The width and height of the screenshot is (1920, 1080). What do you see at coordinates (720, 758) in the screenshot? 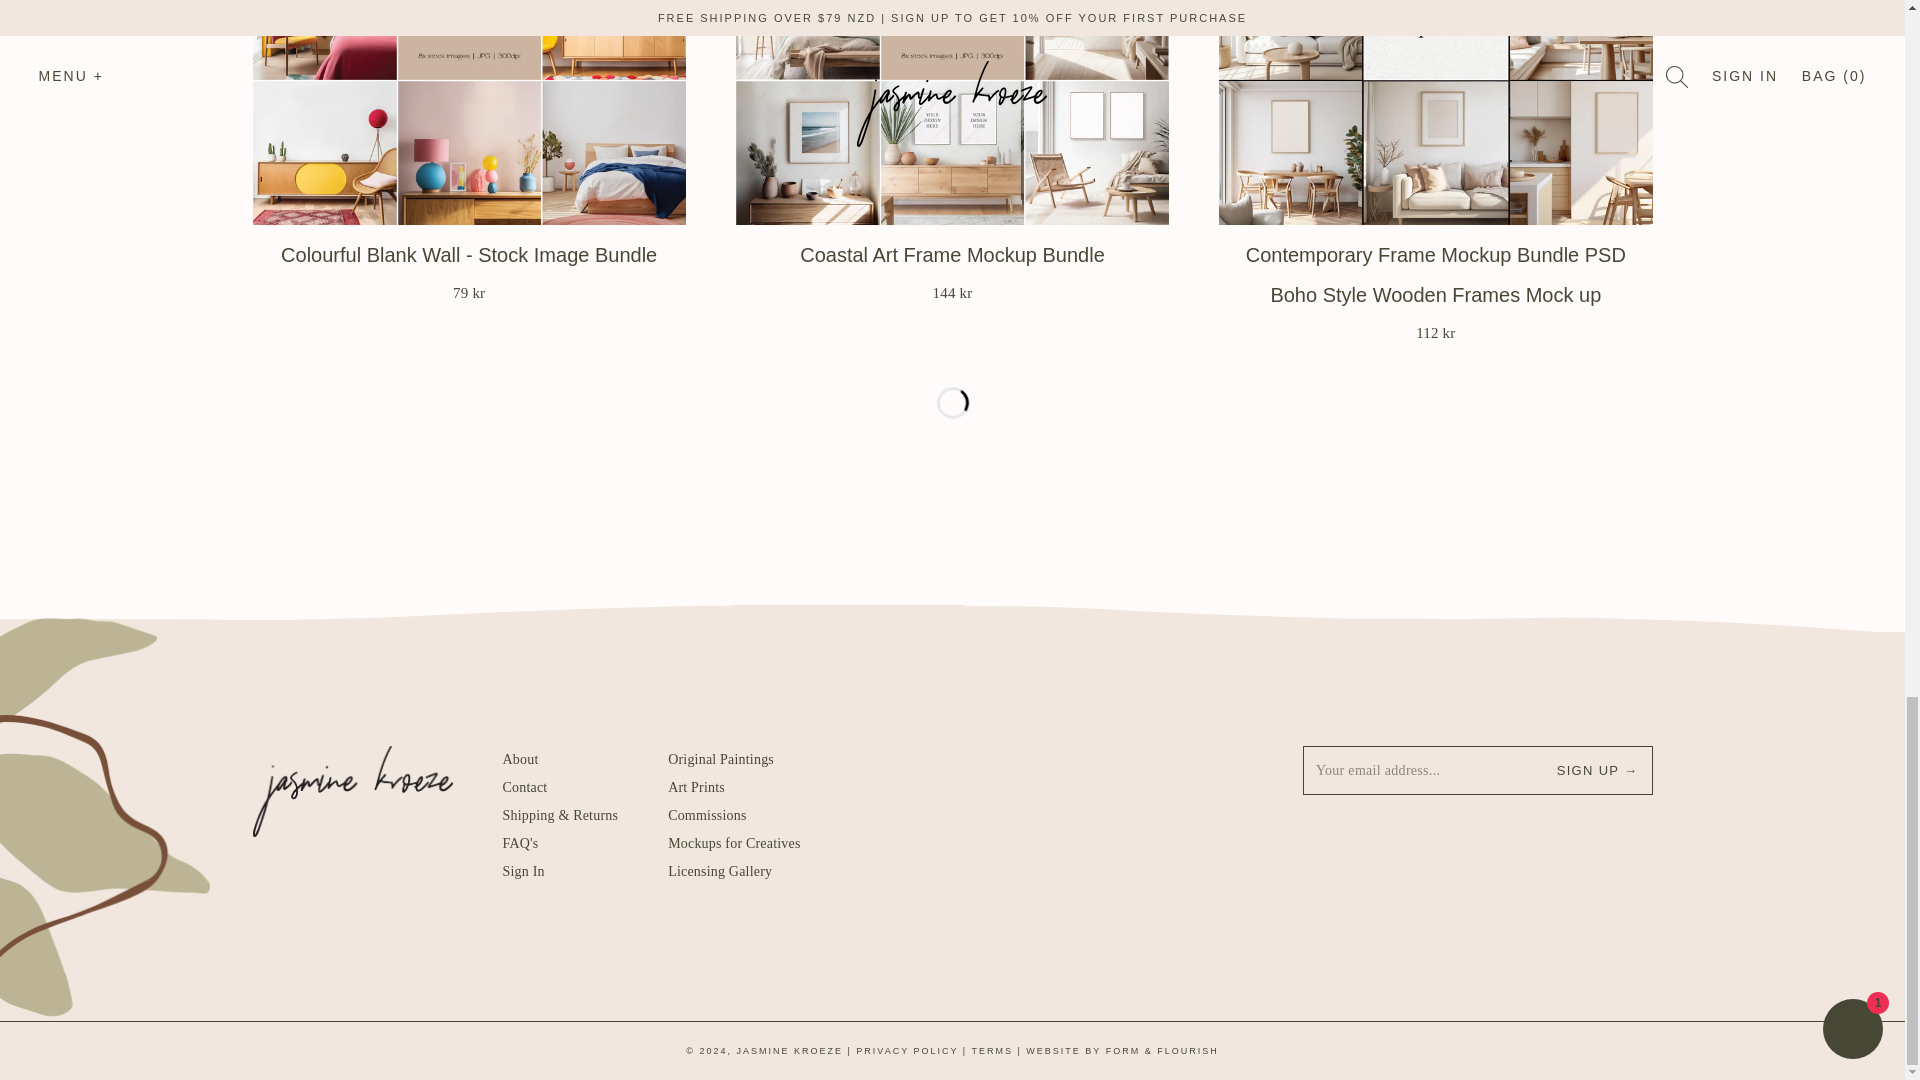
I see `Contact` at bounding box center [720, 758].